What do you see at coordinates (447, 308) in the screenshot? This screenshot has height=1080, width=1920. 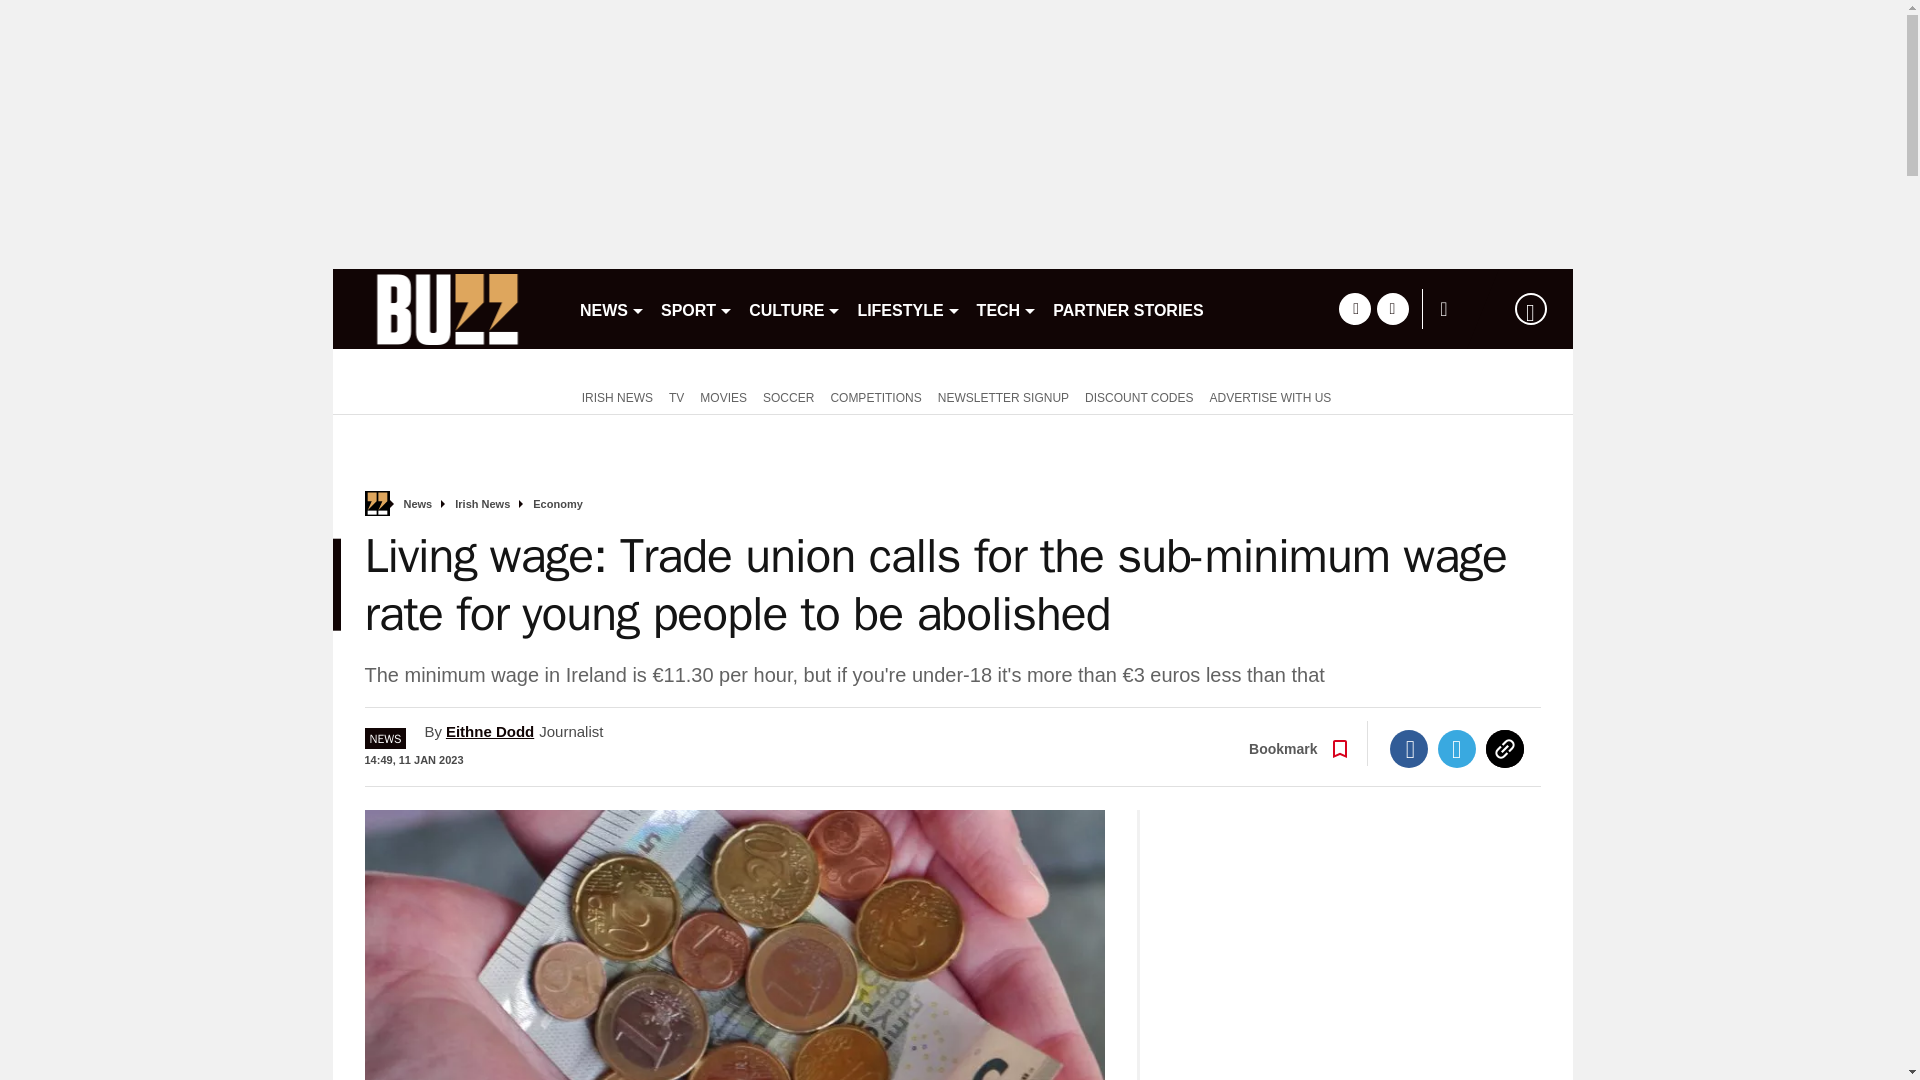 I see `buzz` at bounding box center [447, 308].